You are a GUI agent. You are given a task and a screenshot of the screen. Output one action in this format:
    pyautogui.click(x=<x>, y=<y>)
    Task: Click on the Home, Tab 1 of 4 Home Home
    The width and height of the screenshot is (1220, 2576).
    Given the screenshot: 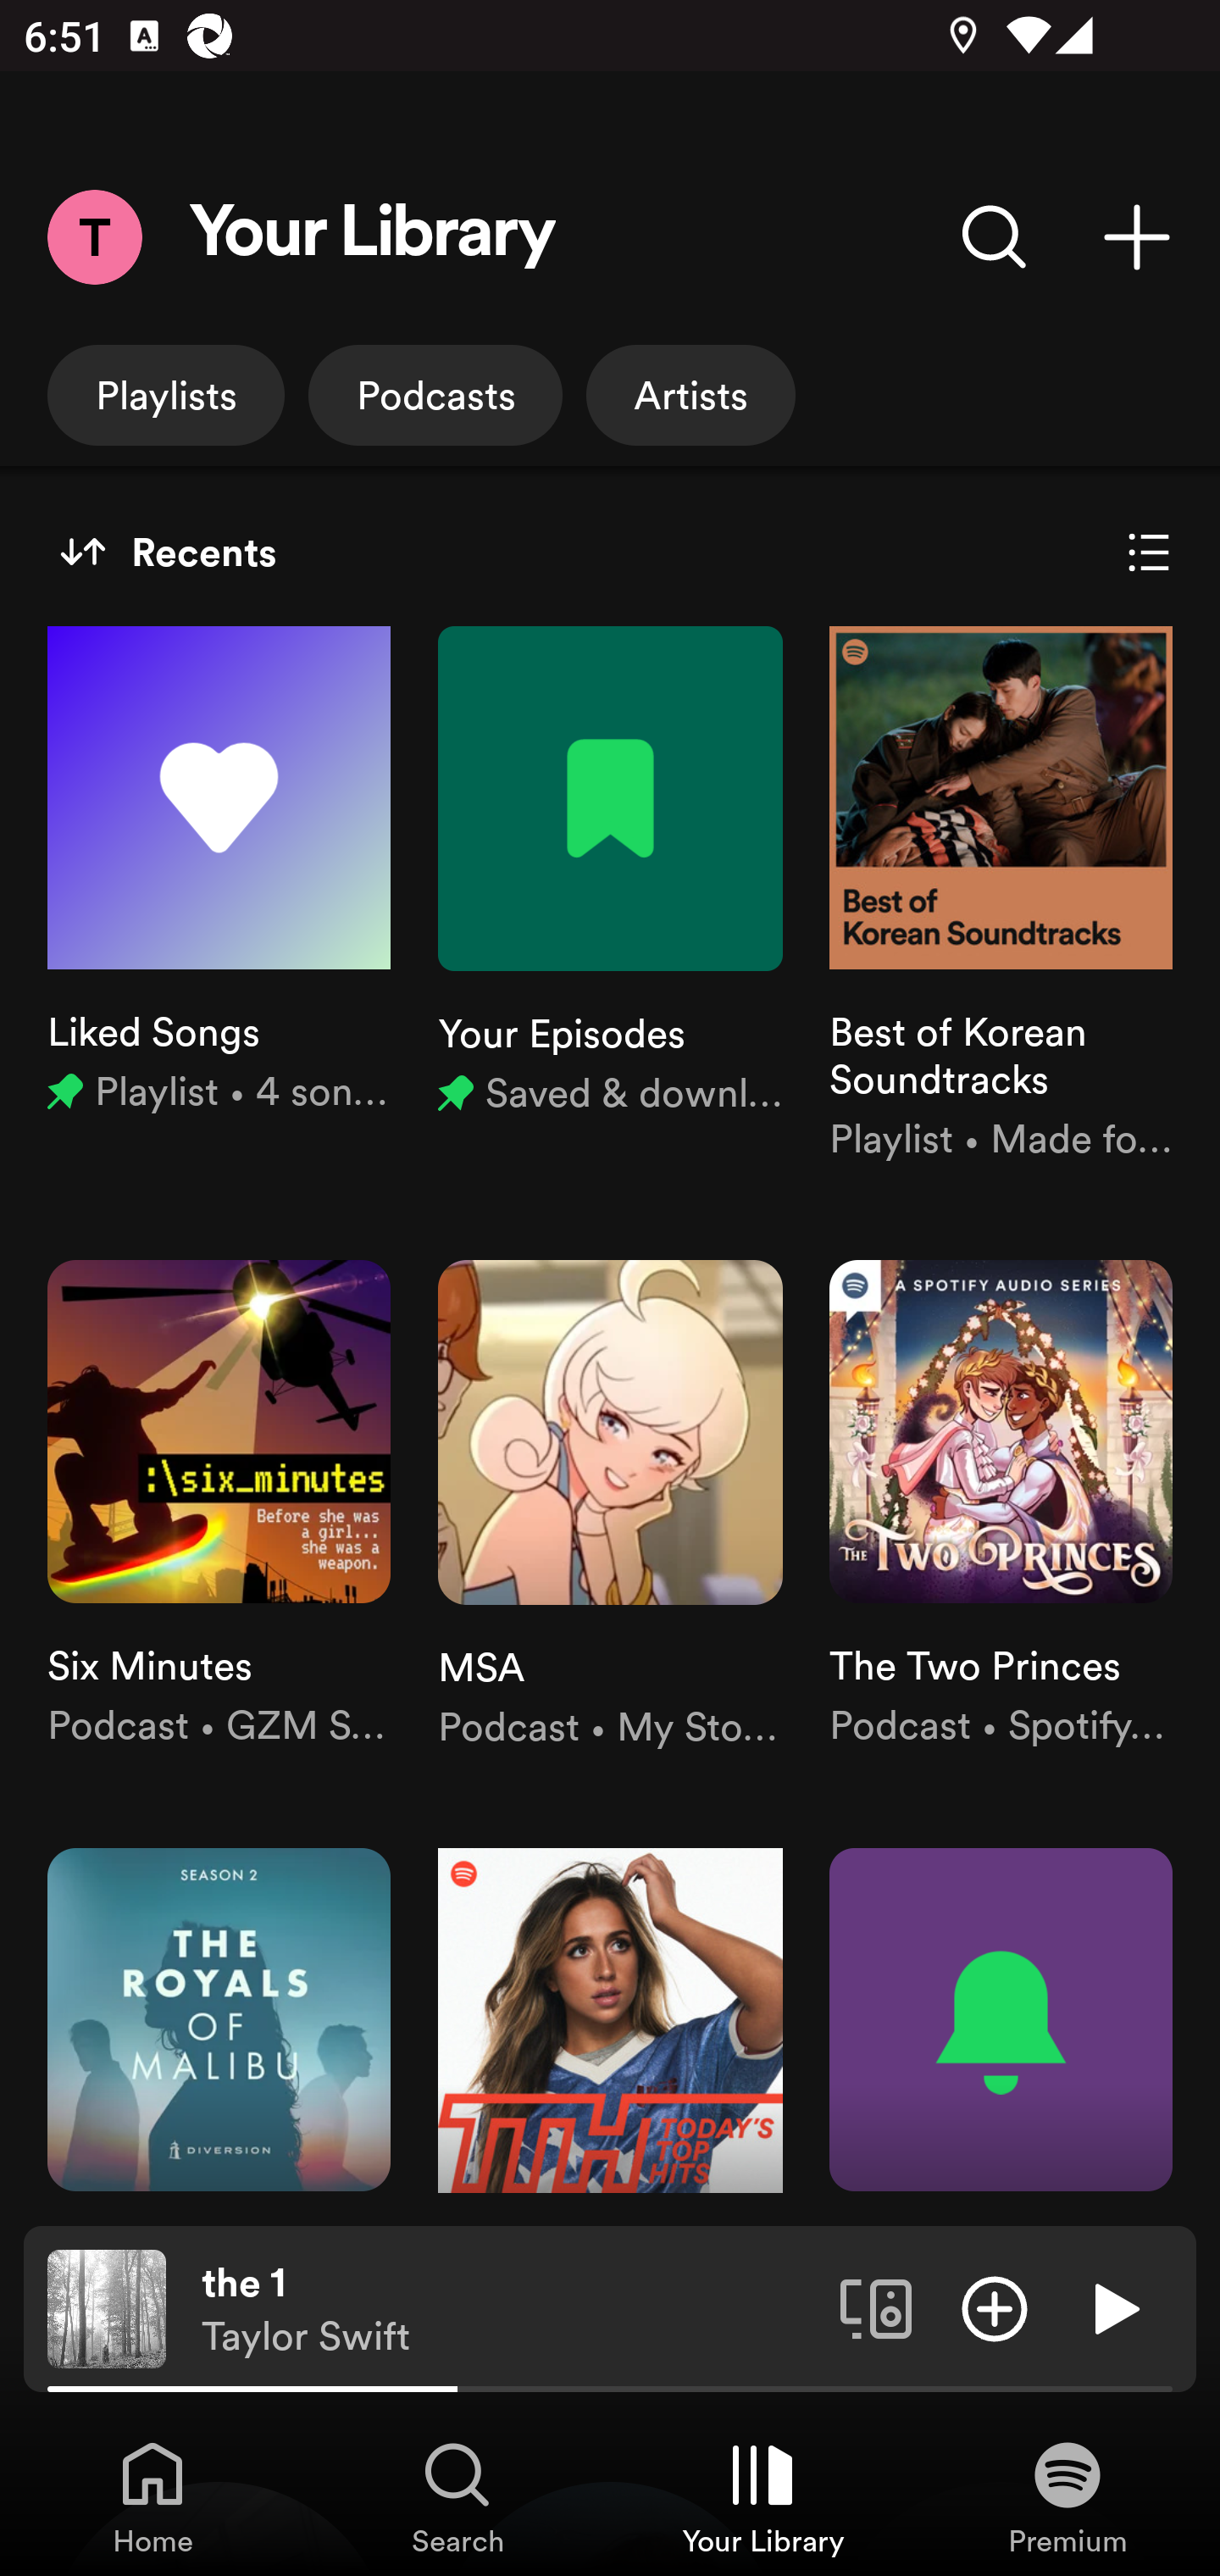 What is the action you would take?
    pyautogui.click(x=152, y=2496)
    